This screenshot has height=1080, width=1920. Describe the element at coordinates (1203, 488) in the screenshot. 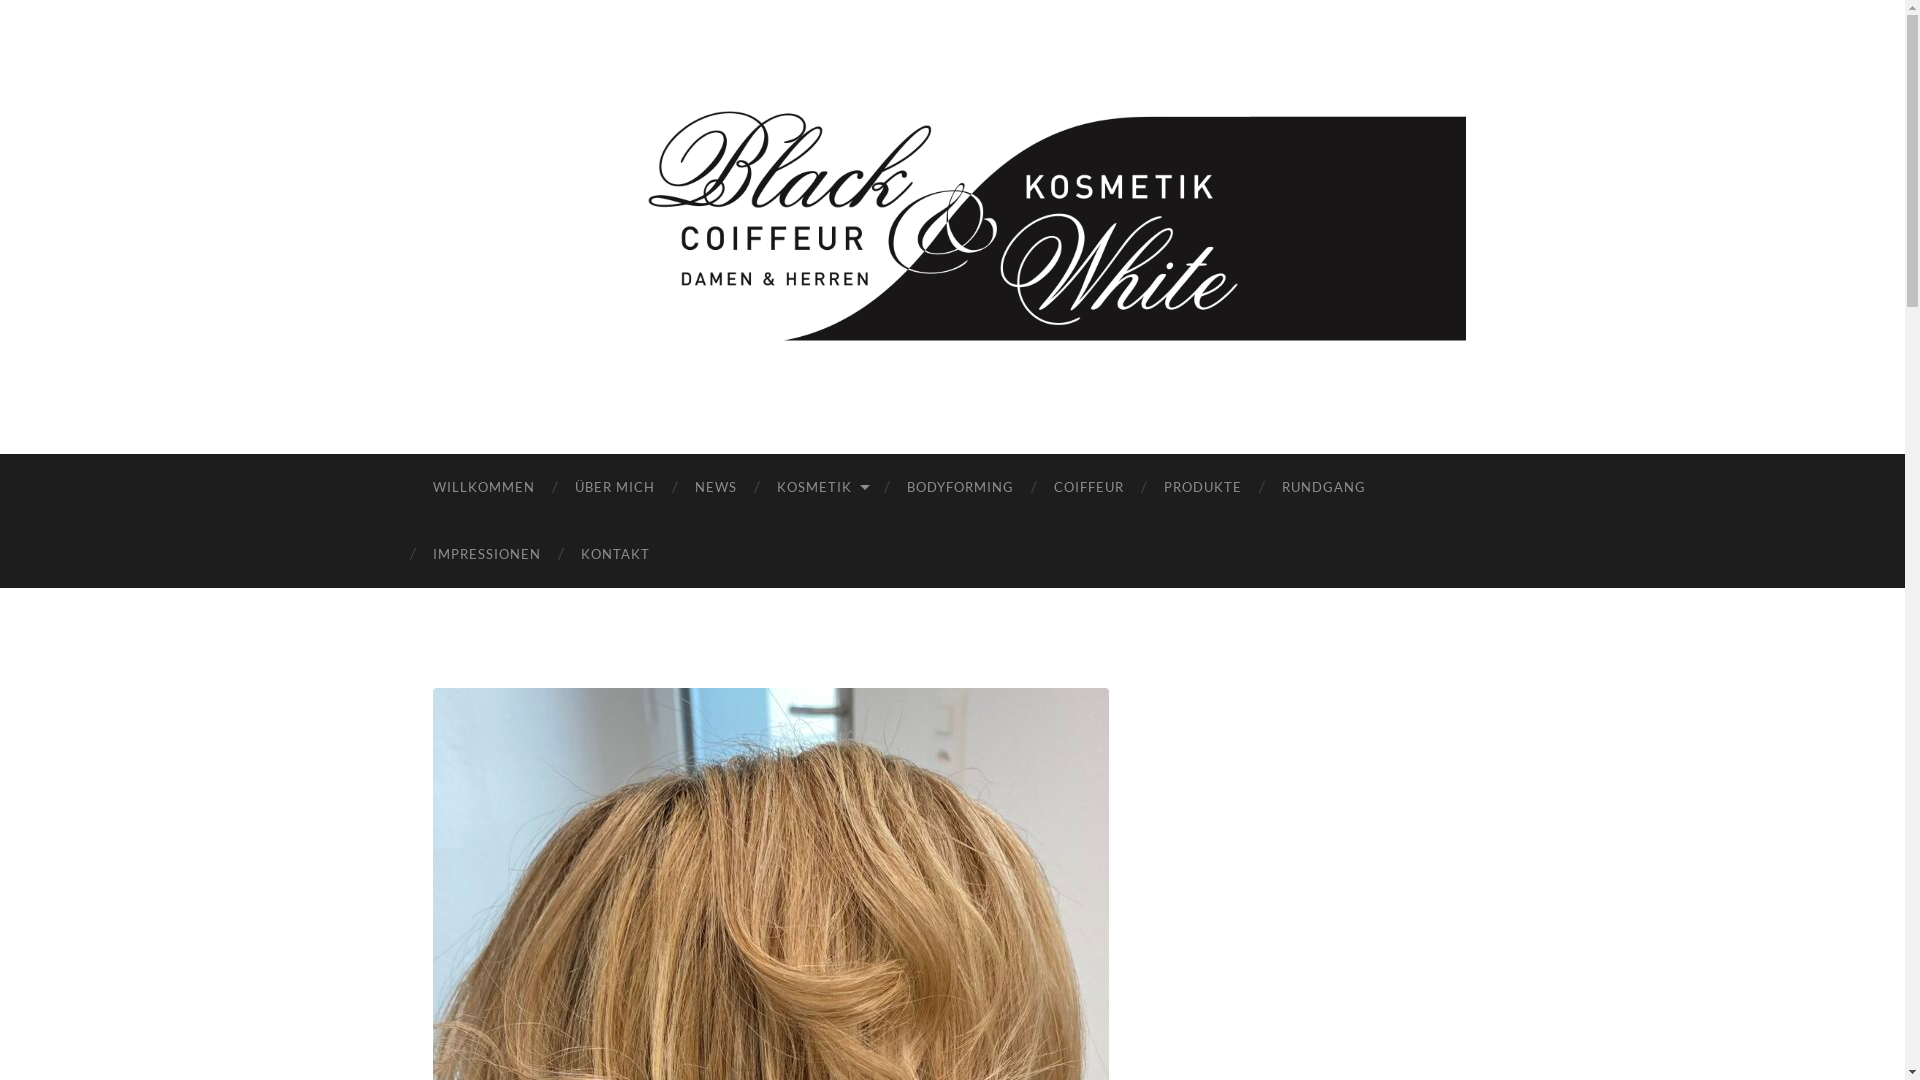

I see `PRODUKTE` at that location.